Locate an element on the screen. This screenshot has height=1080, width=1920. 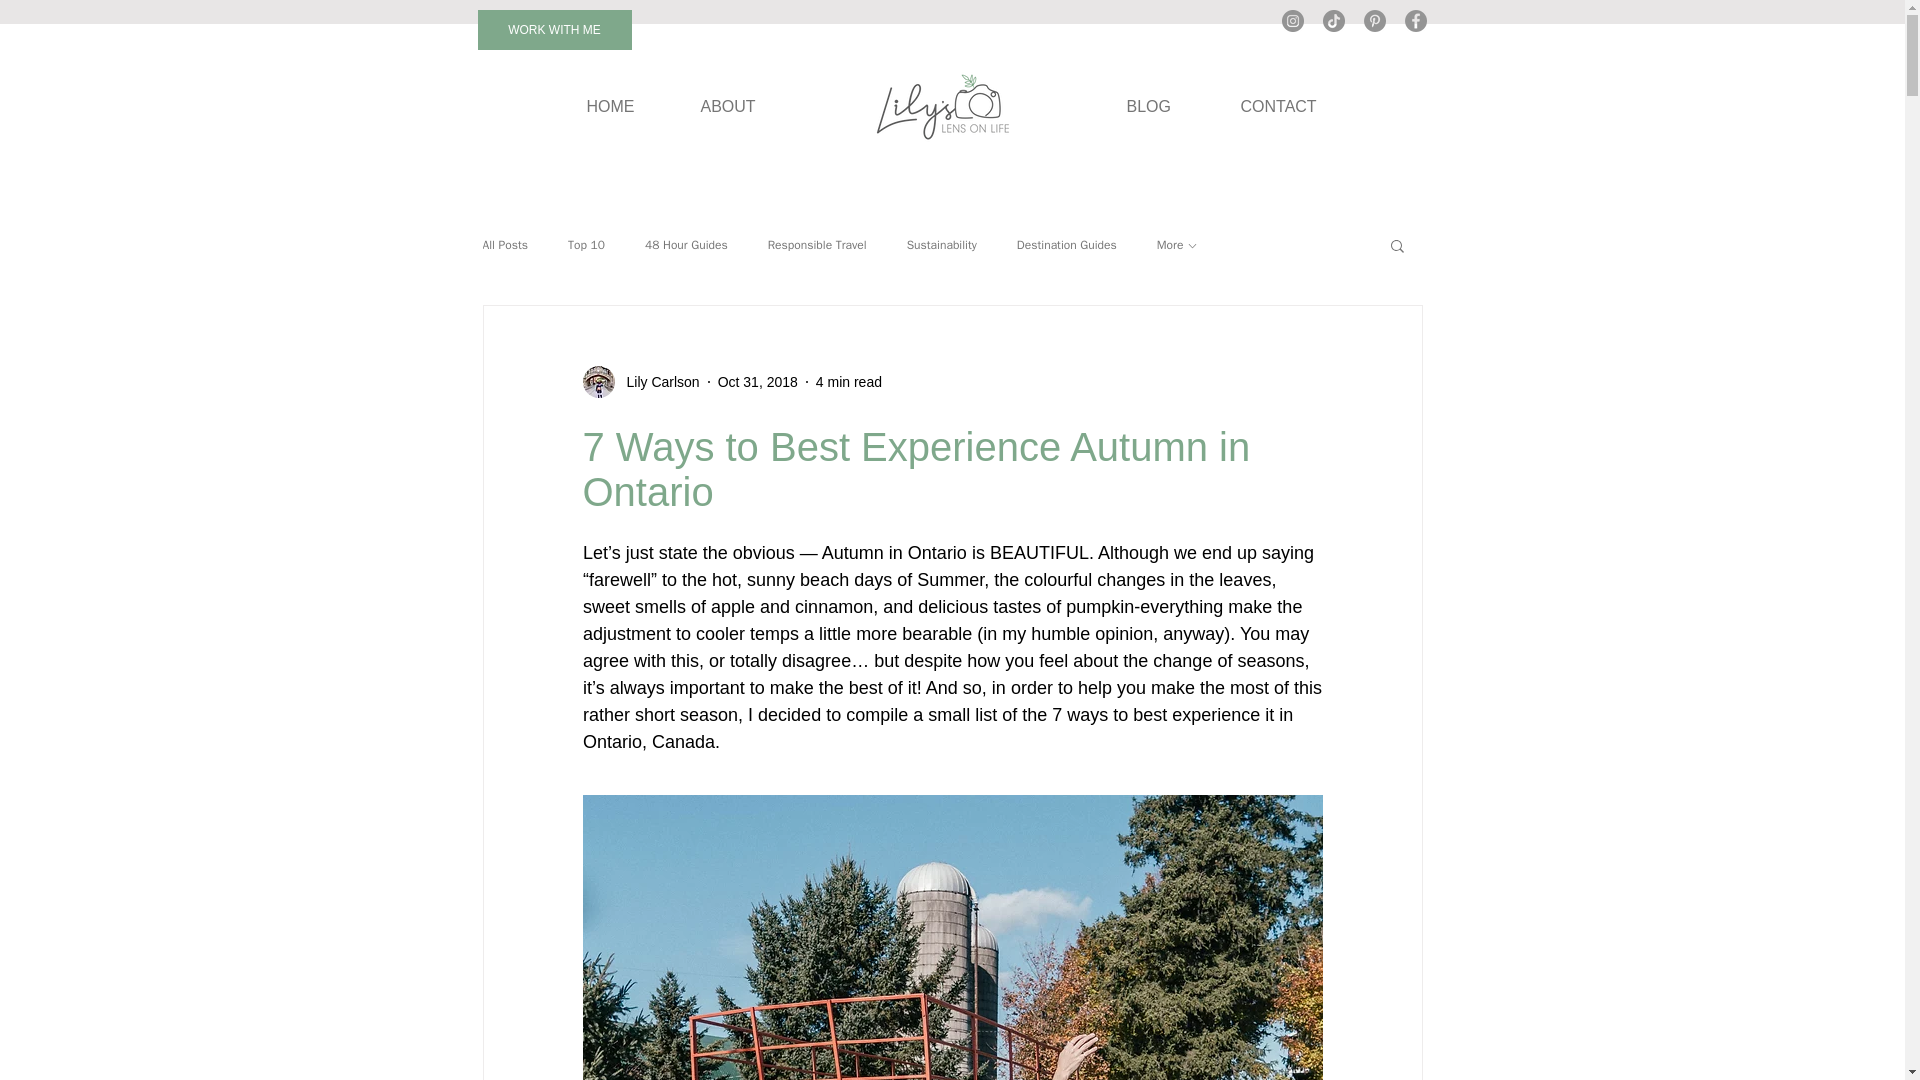
Top 10 is located at coordinates (586, 244).